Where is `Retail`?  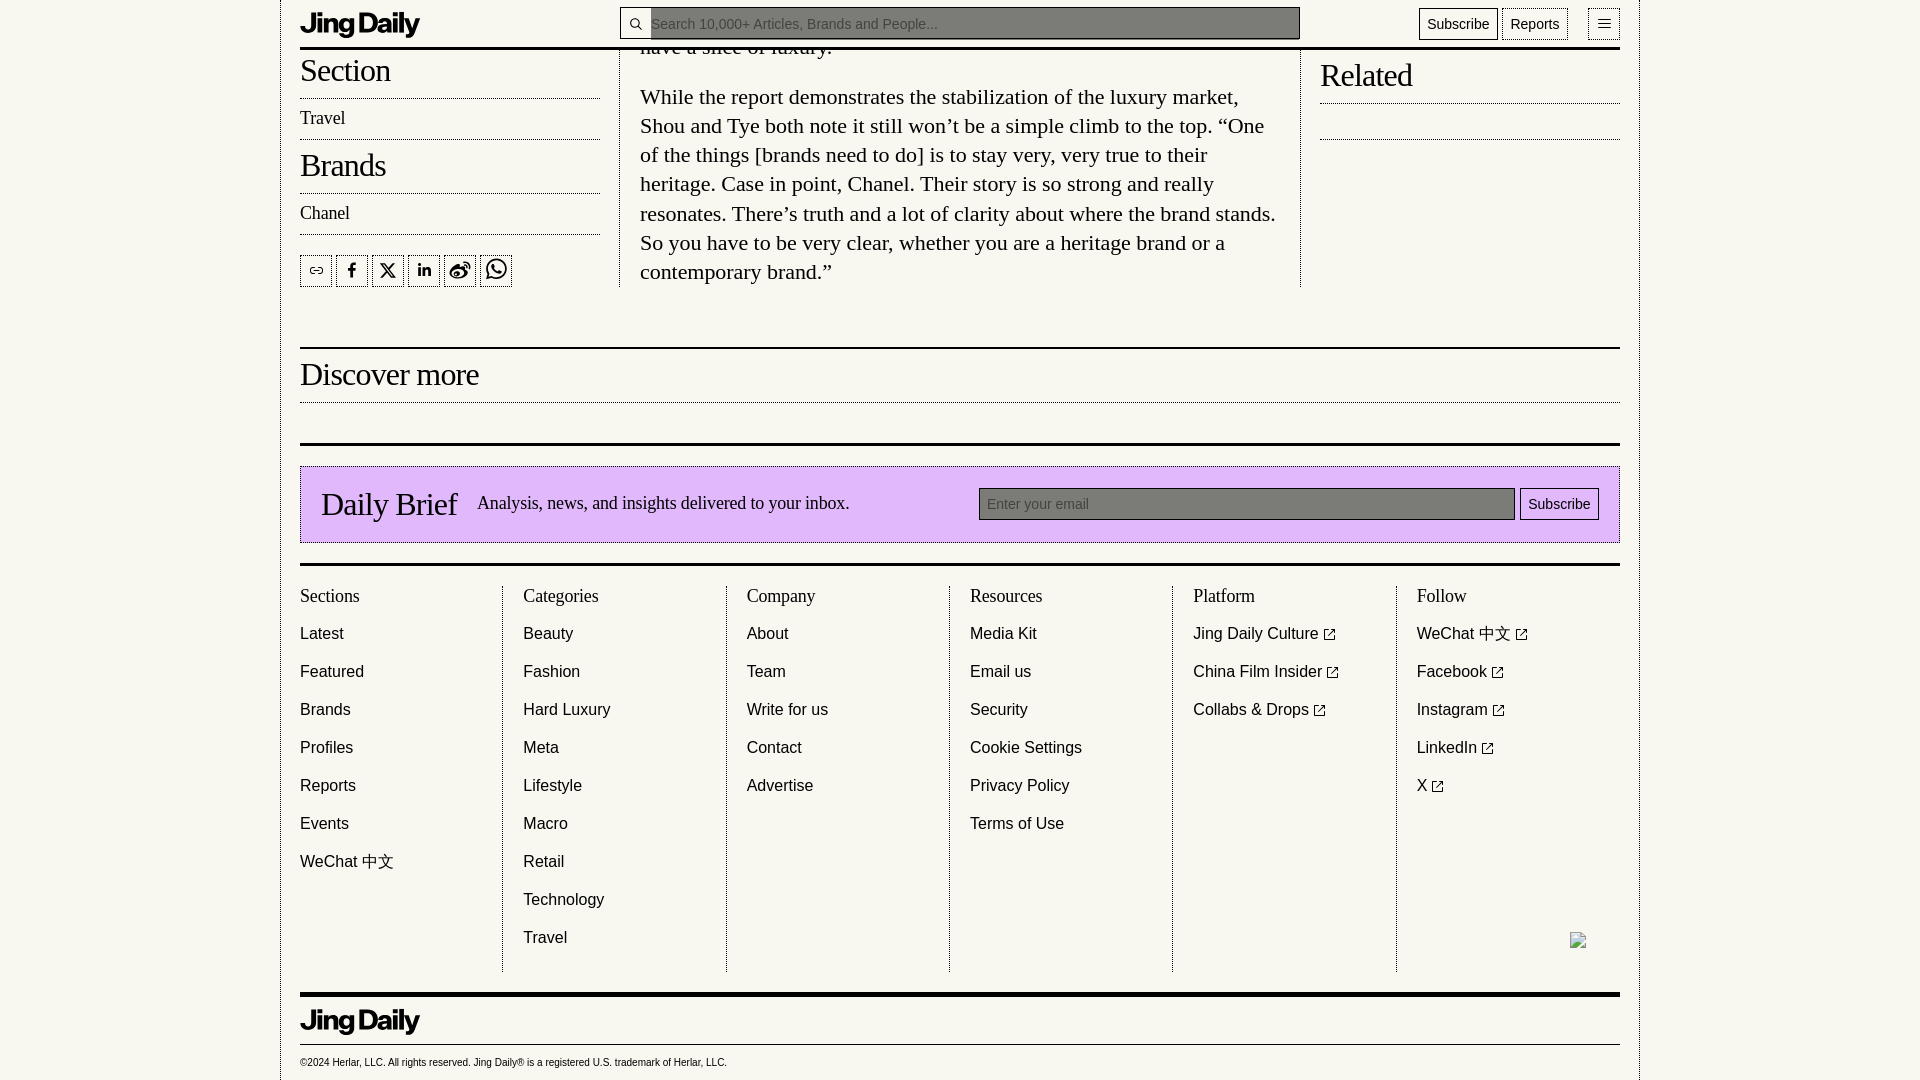 Retail is located at coordinates (543, 861).